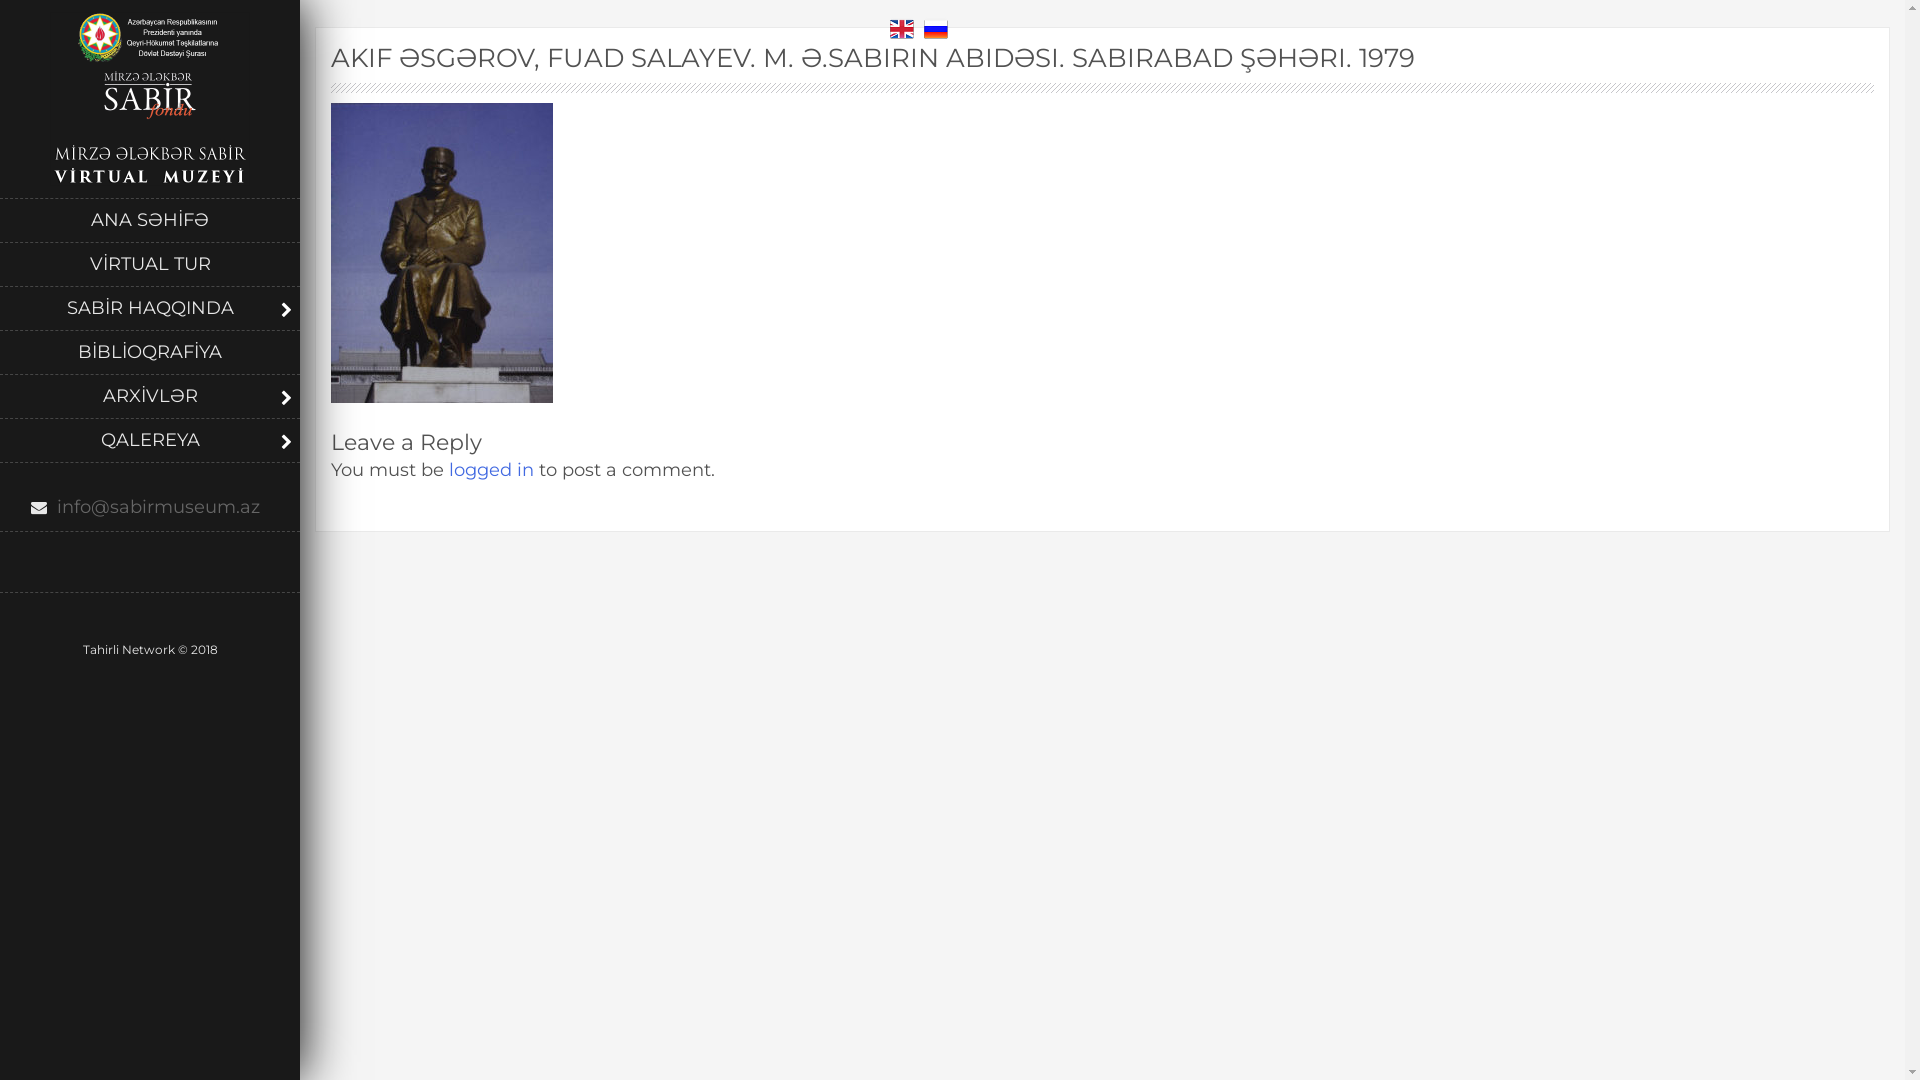 The width and height of the screenshot is (1920, 1080). Describe the element at coordinates (902, 29) in the screenshot. I see `English ` at that location.